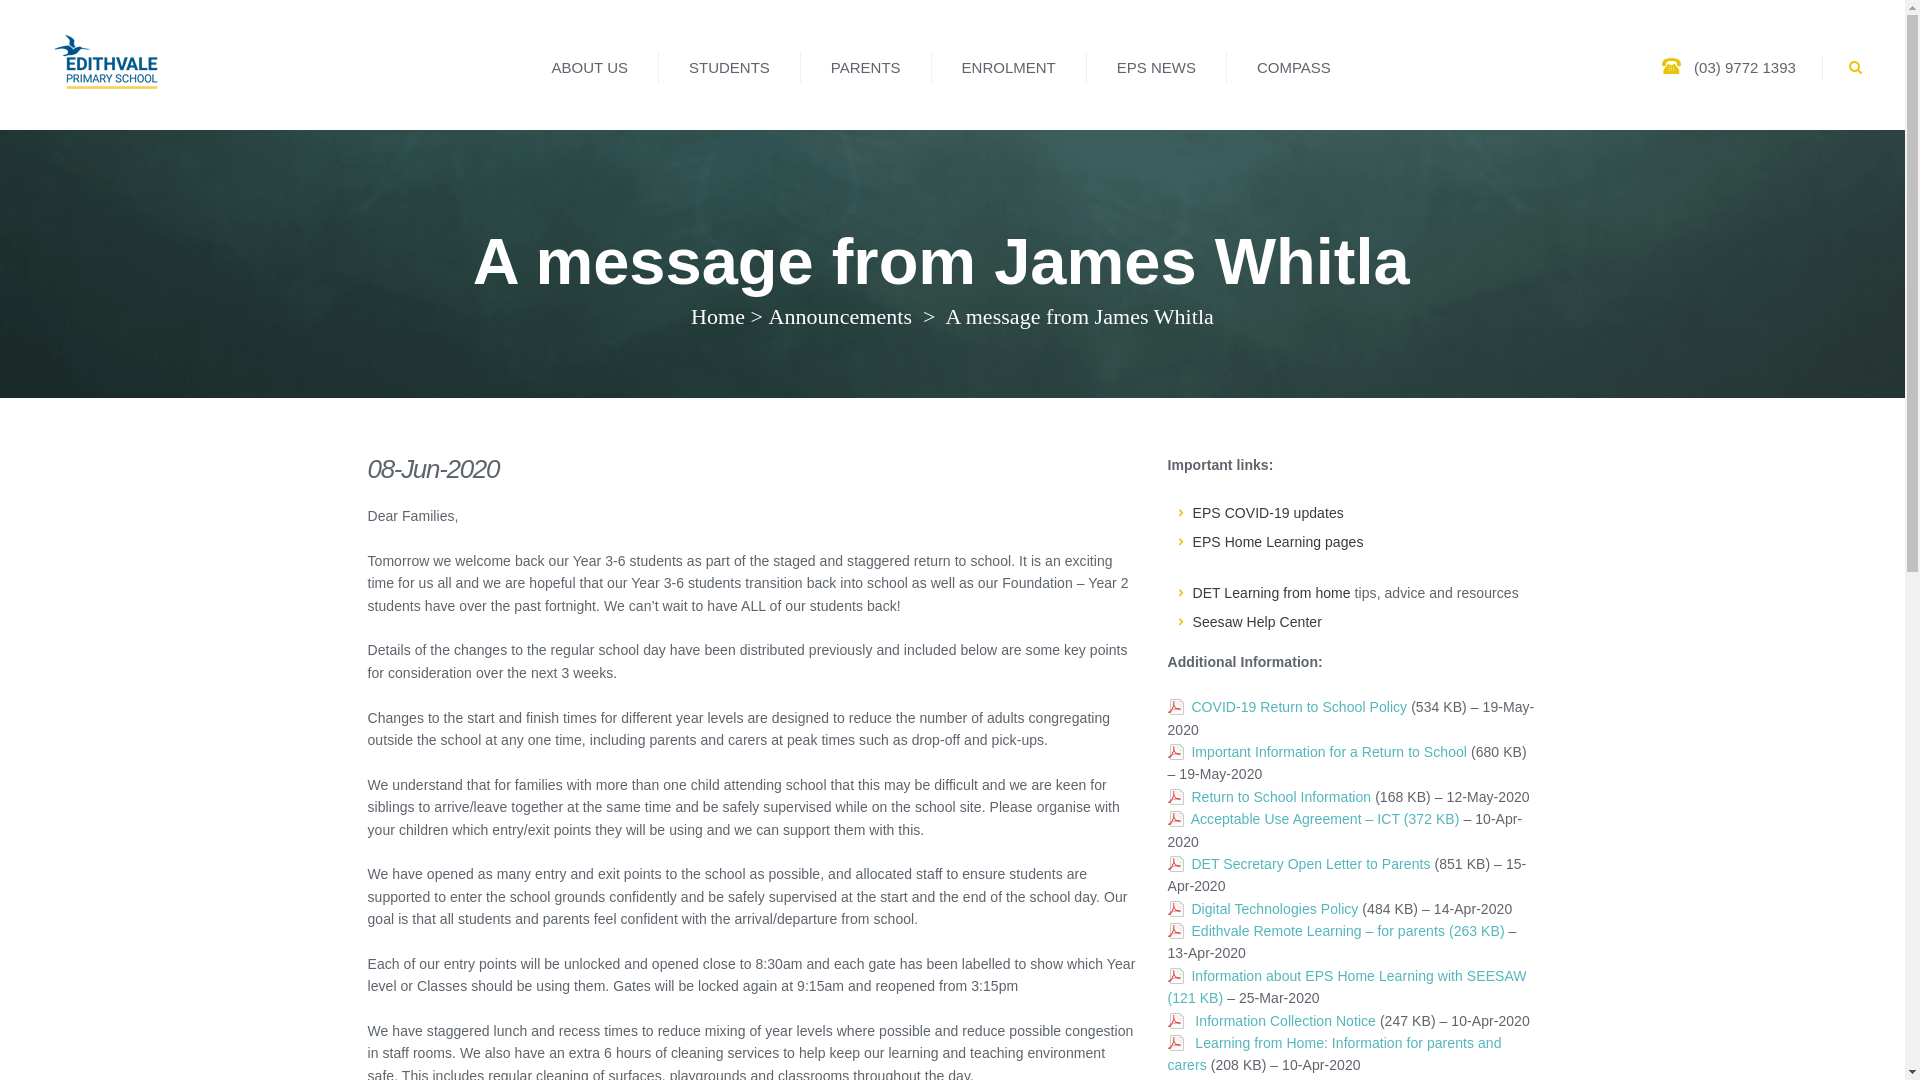 The image size is (1920, 1080). Describe the element at coordinates (1076, 316) in the screenshot. I see `A message from James Whitla` at that location.